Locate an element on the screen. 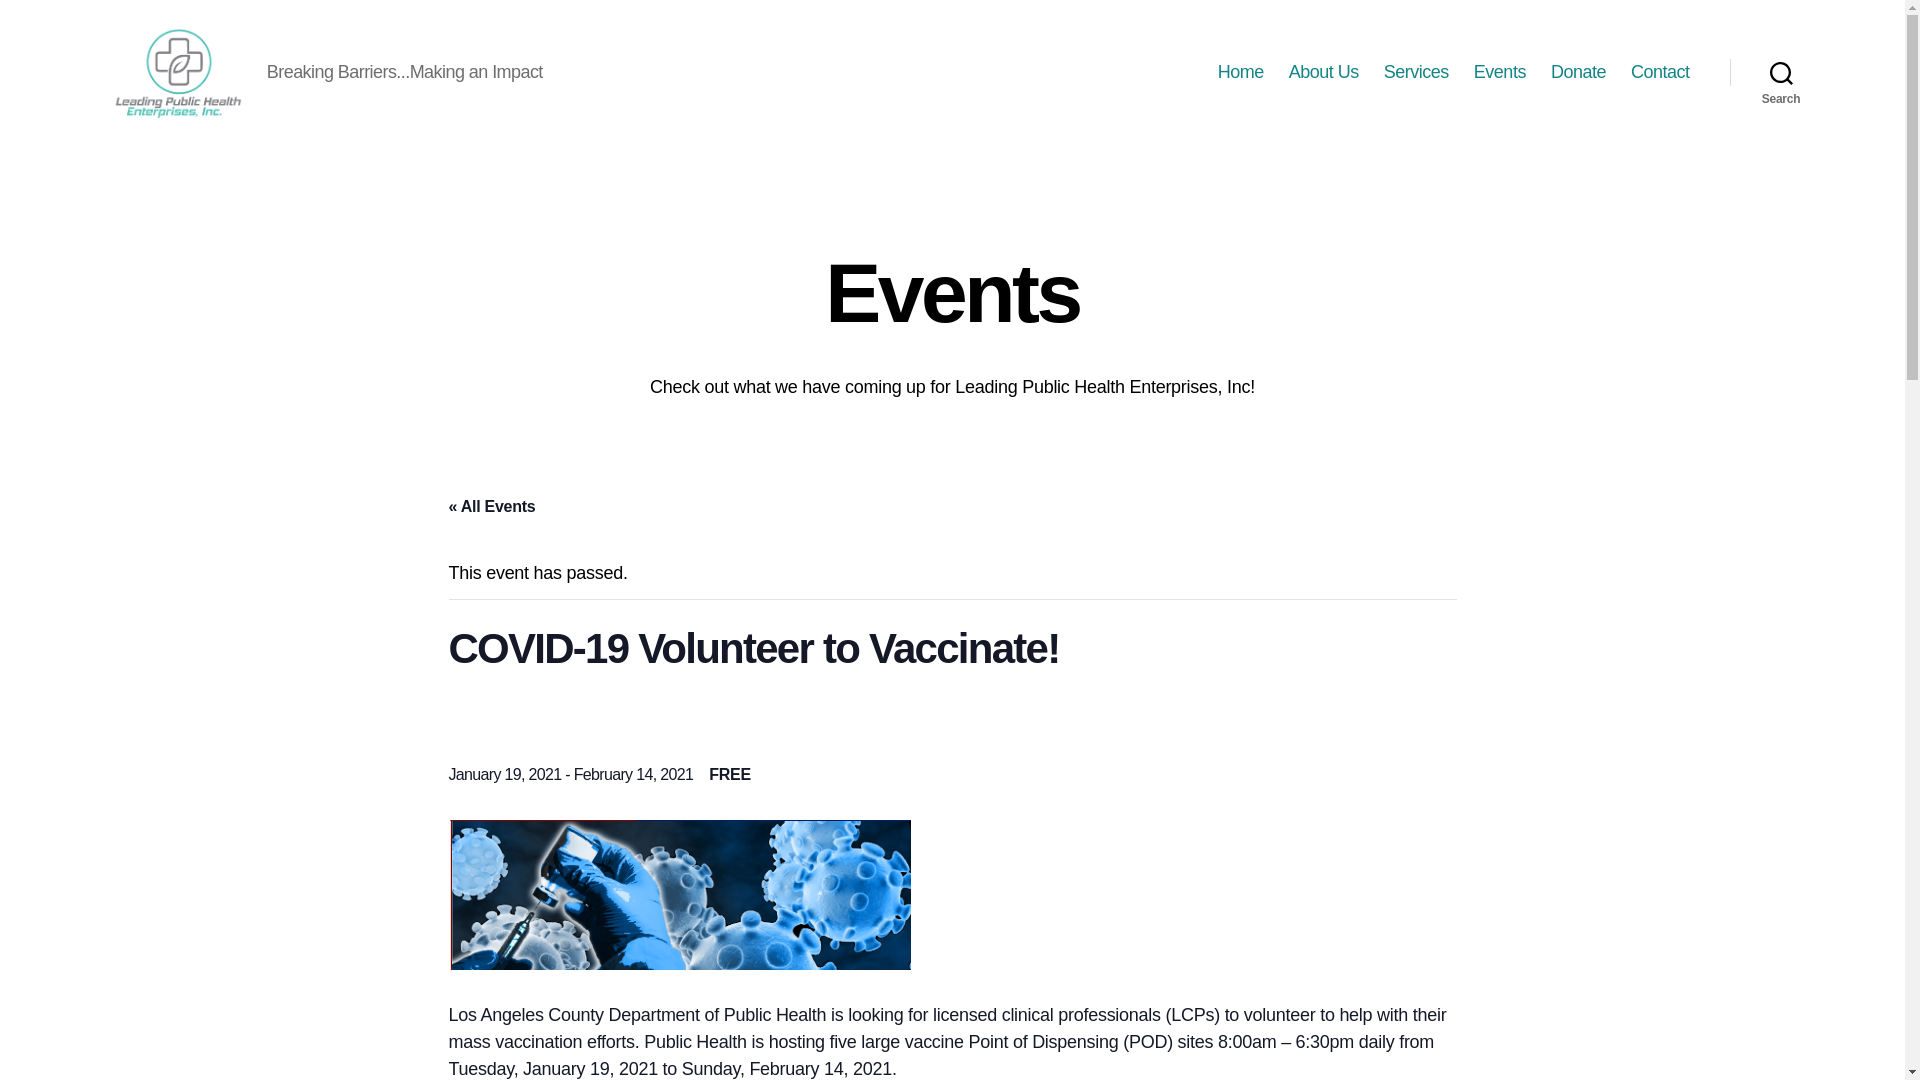 The width and height of the screenshot is (1920, 1080). Services is located at coordinates (1416, 72).